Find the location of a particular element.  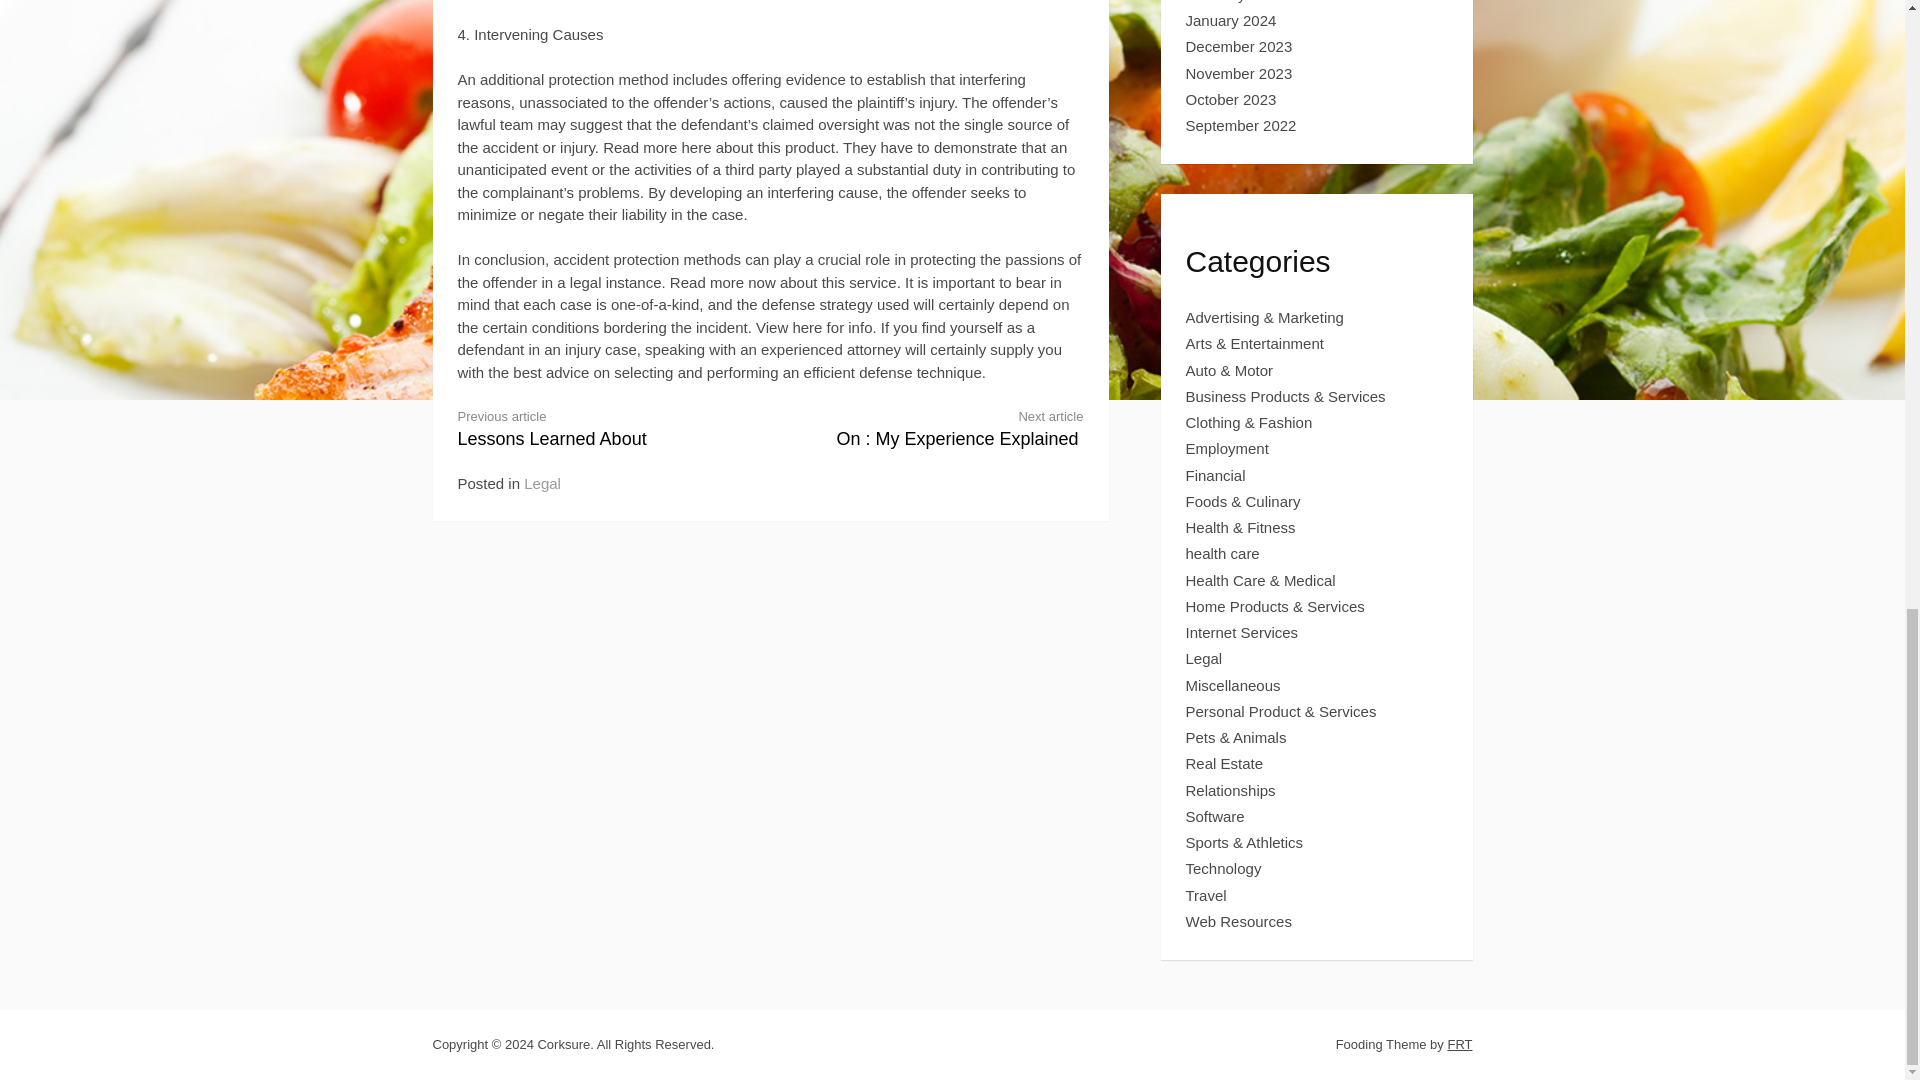

September 2022 is located at coordinates (1228, 448).